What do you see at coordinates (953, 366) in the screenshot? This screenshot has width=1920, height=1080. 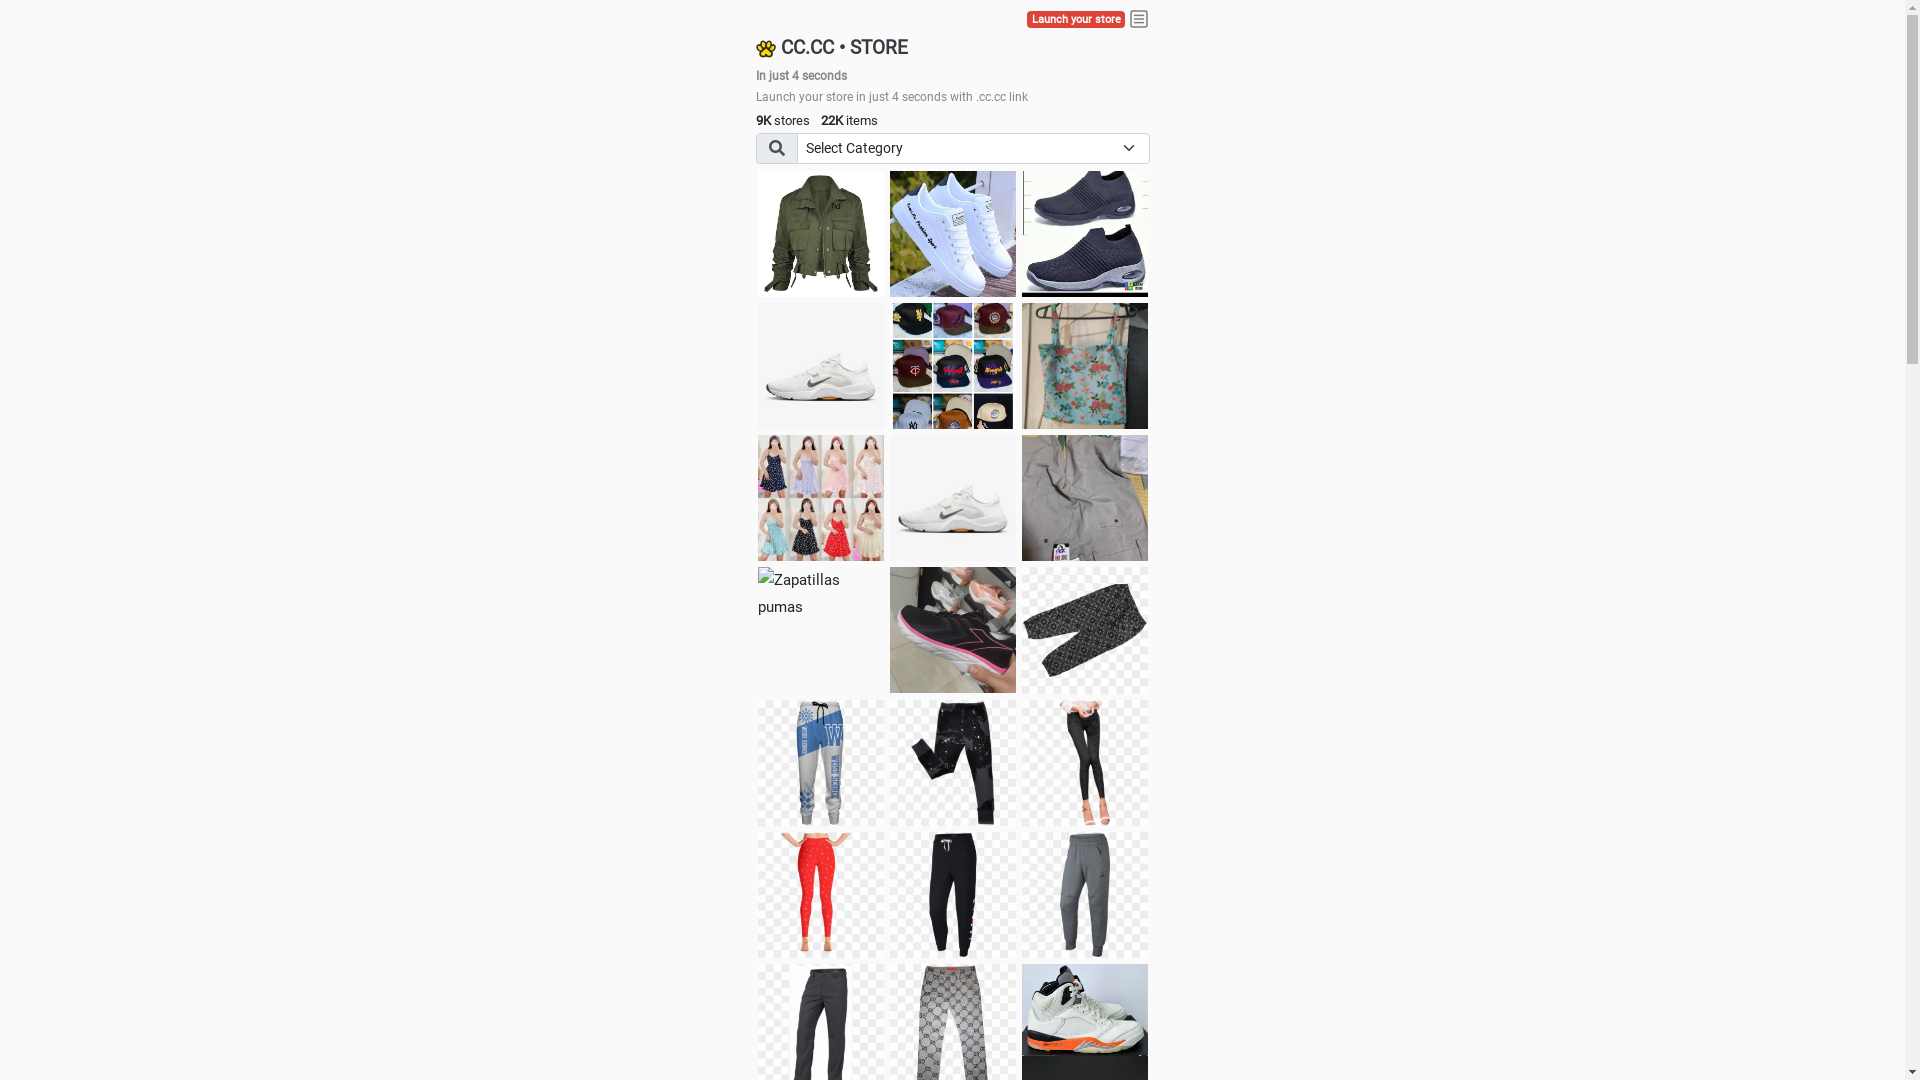 I see `Things we need` at bounding box center [953, 366].